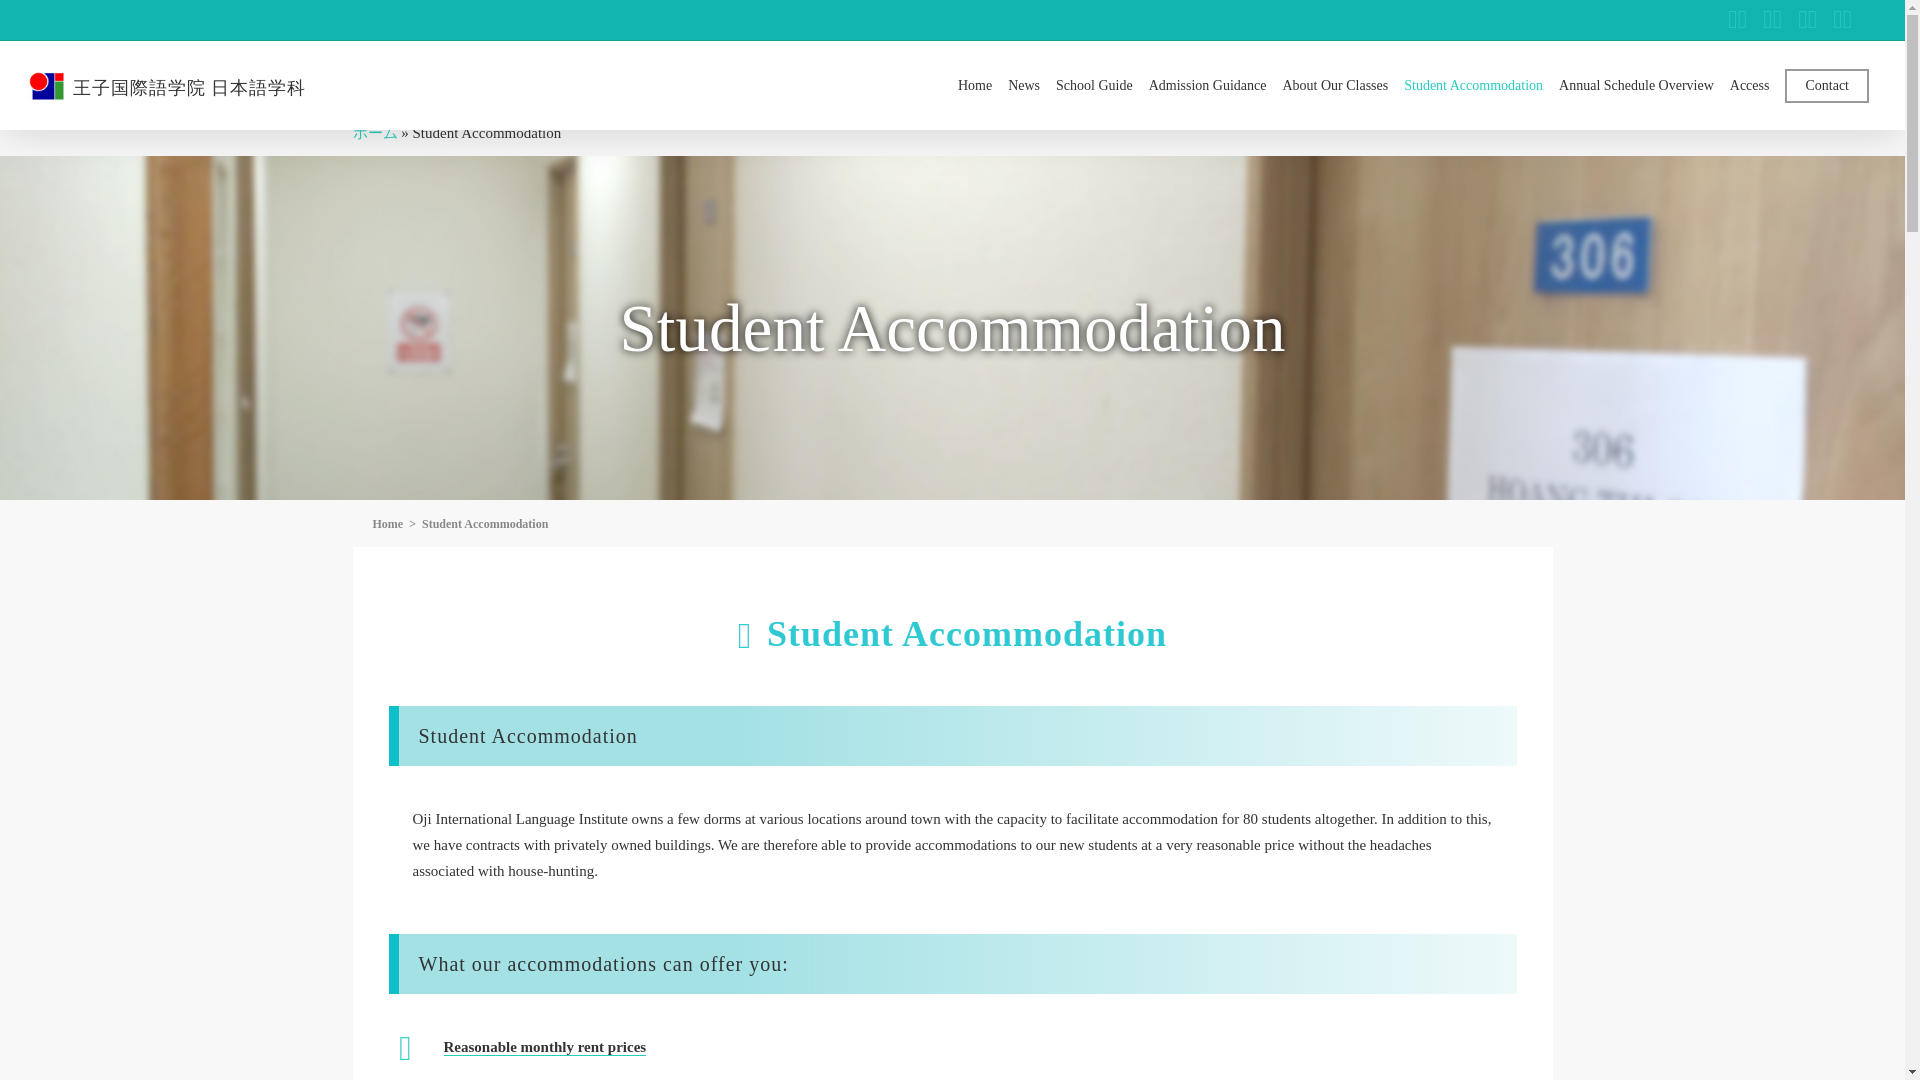 The width and height of the screenshot is (1920, 1080). Describe the element at coordinates (975, 85) in the screenshot. I see `Home` at that location.